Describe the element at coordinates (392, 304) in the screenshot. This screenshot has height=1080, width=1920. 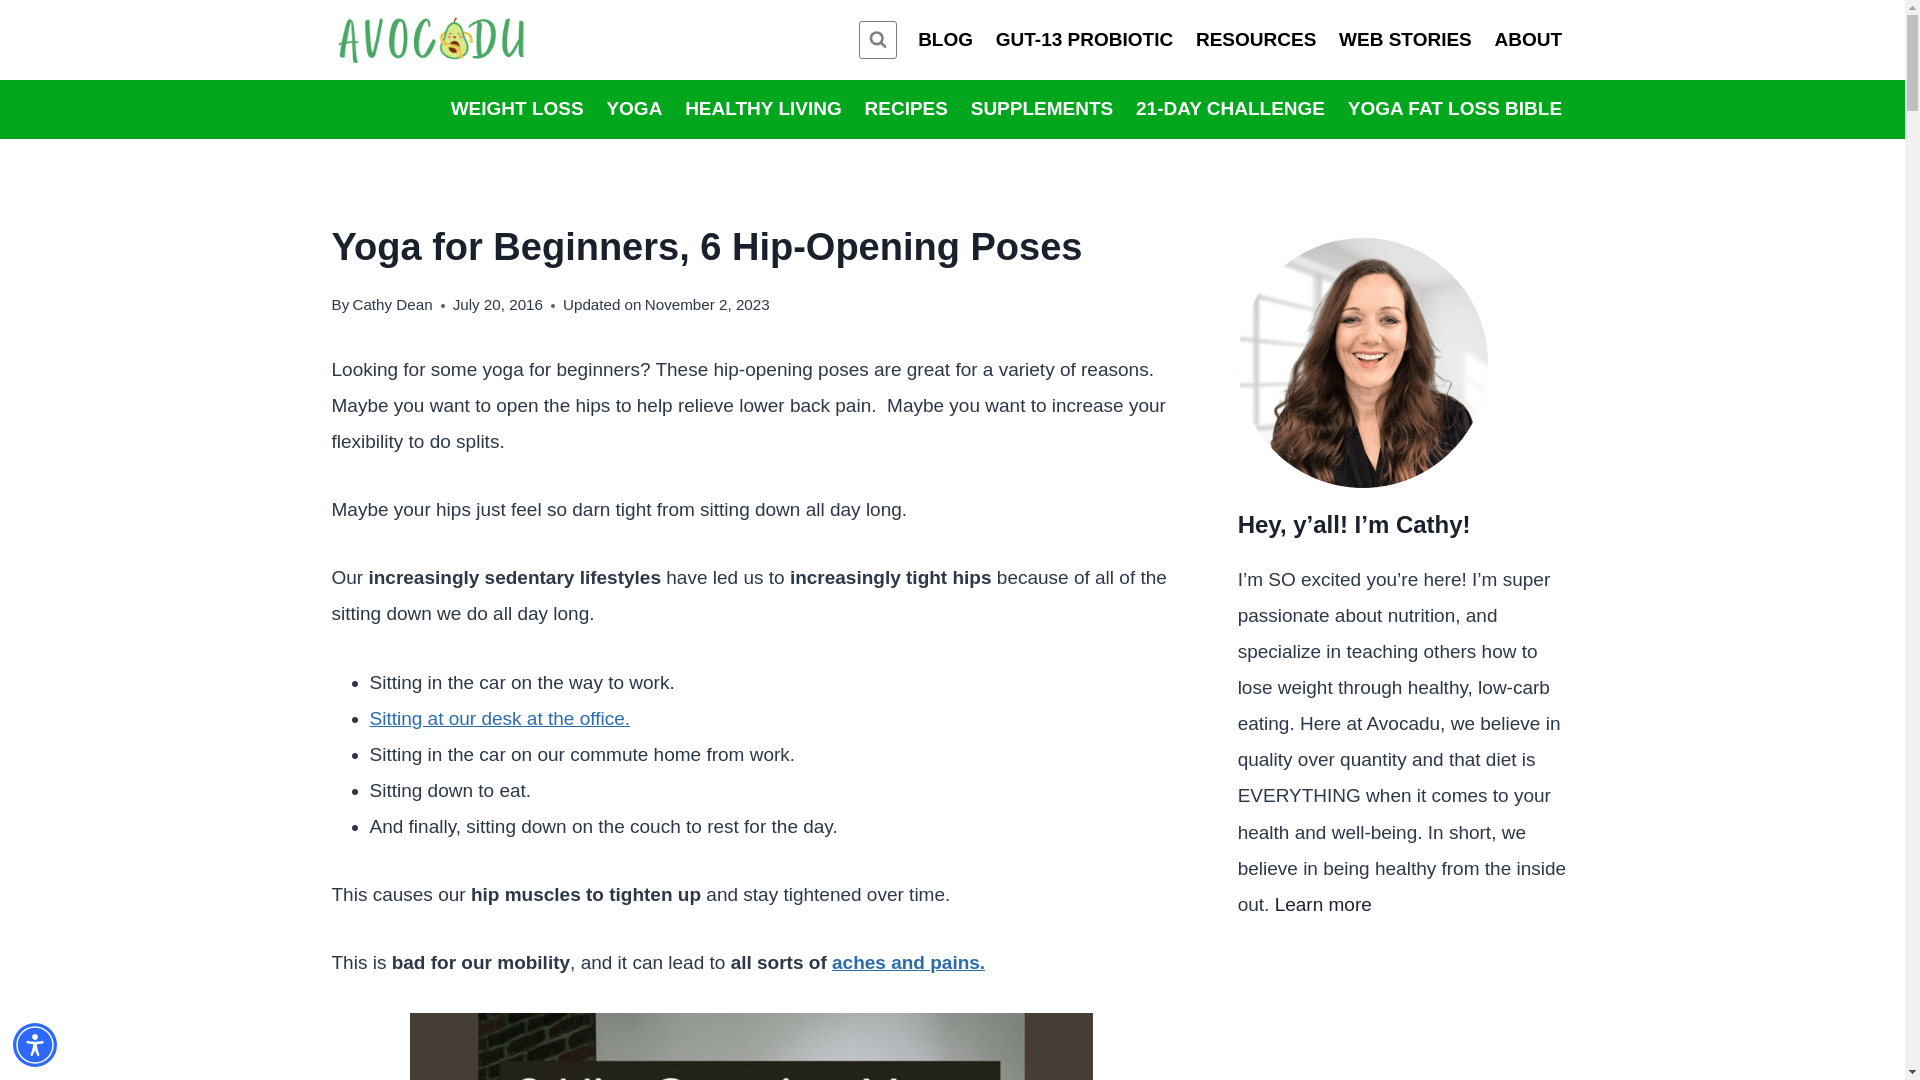
I see `Cathy Dean` at that location.